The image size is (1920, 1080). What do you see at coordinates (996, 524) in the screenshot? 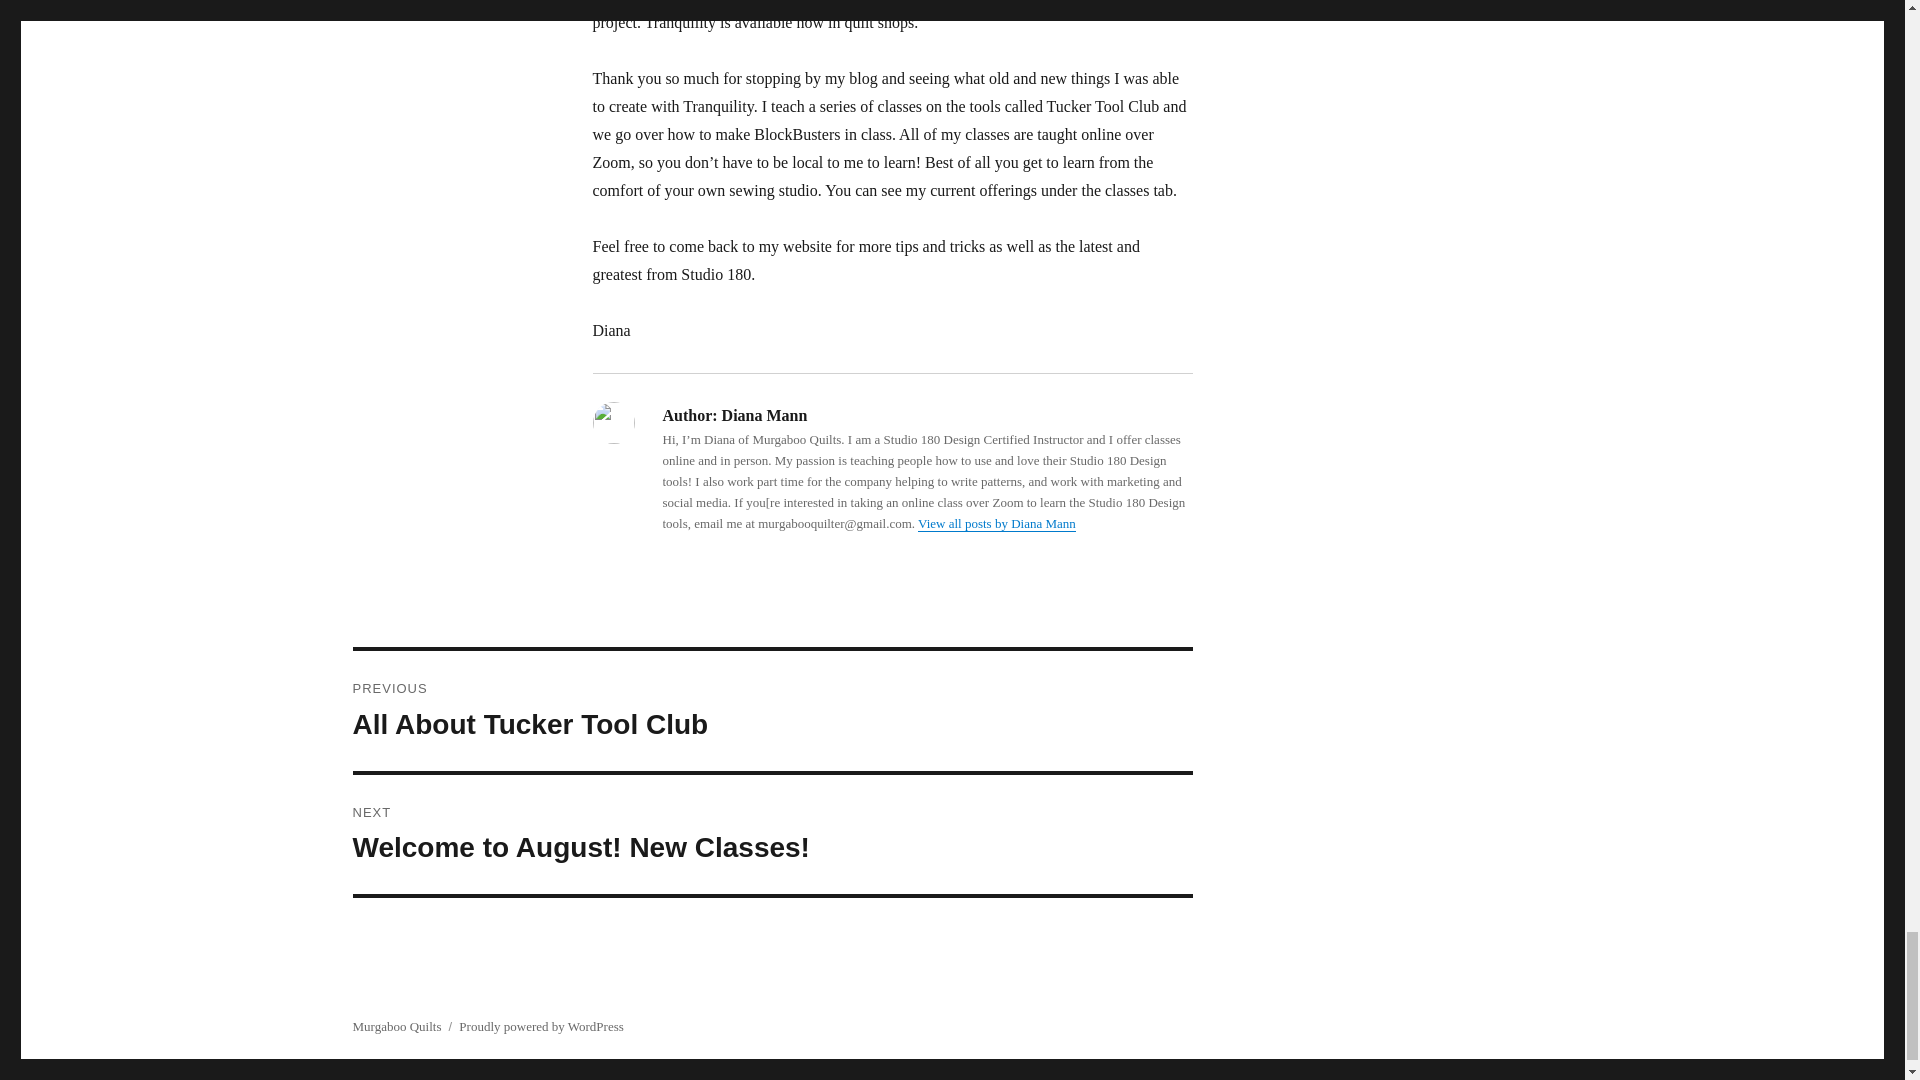
I see `View all posts by Diana Mann` at bounding box center [996, 524].